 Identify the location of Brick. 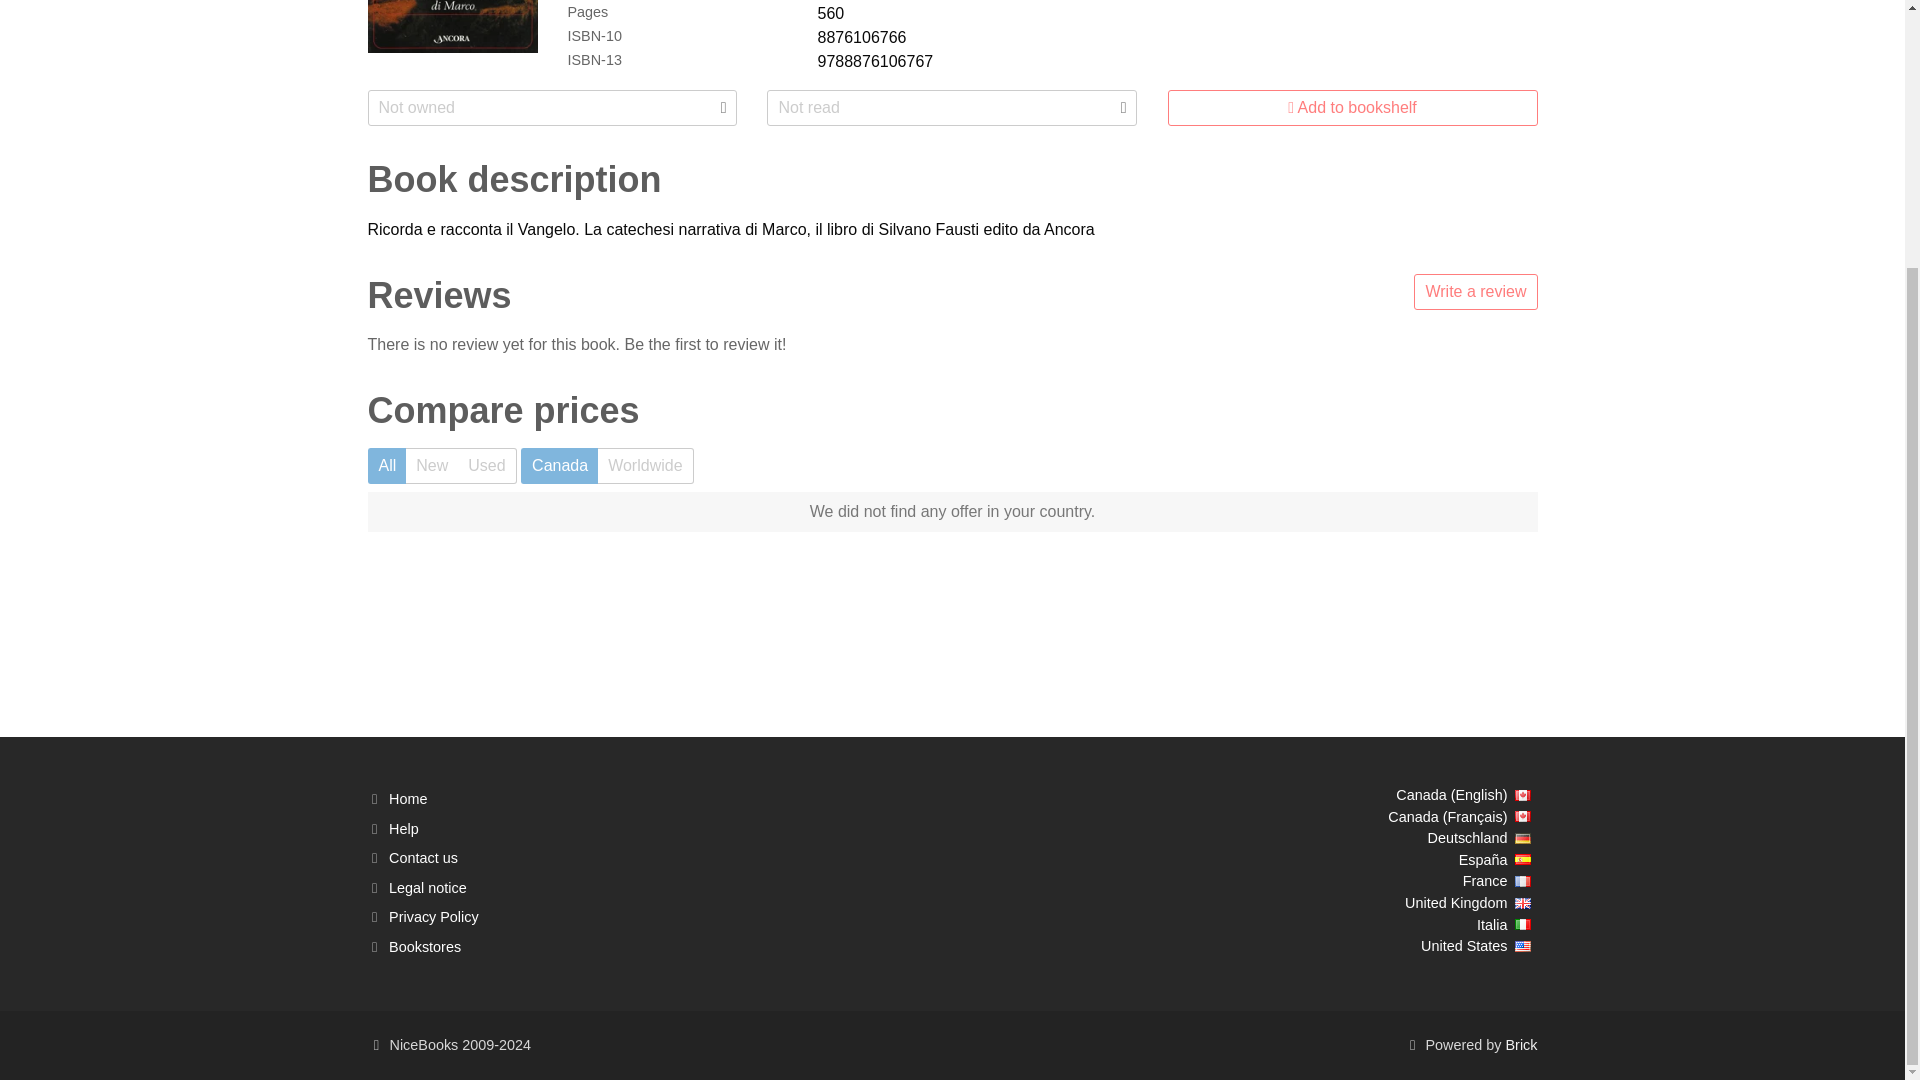
(1521, 1044).